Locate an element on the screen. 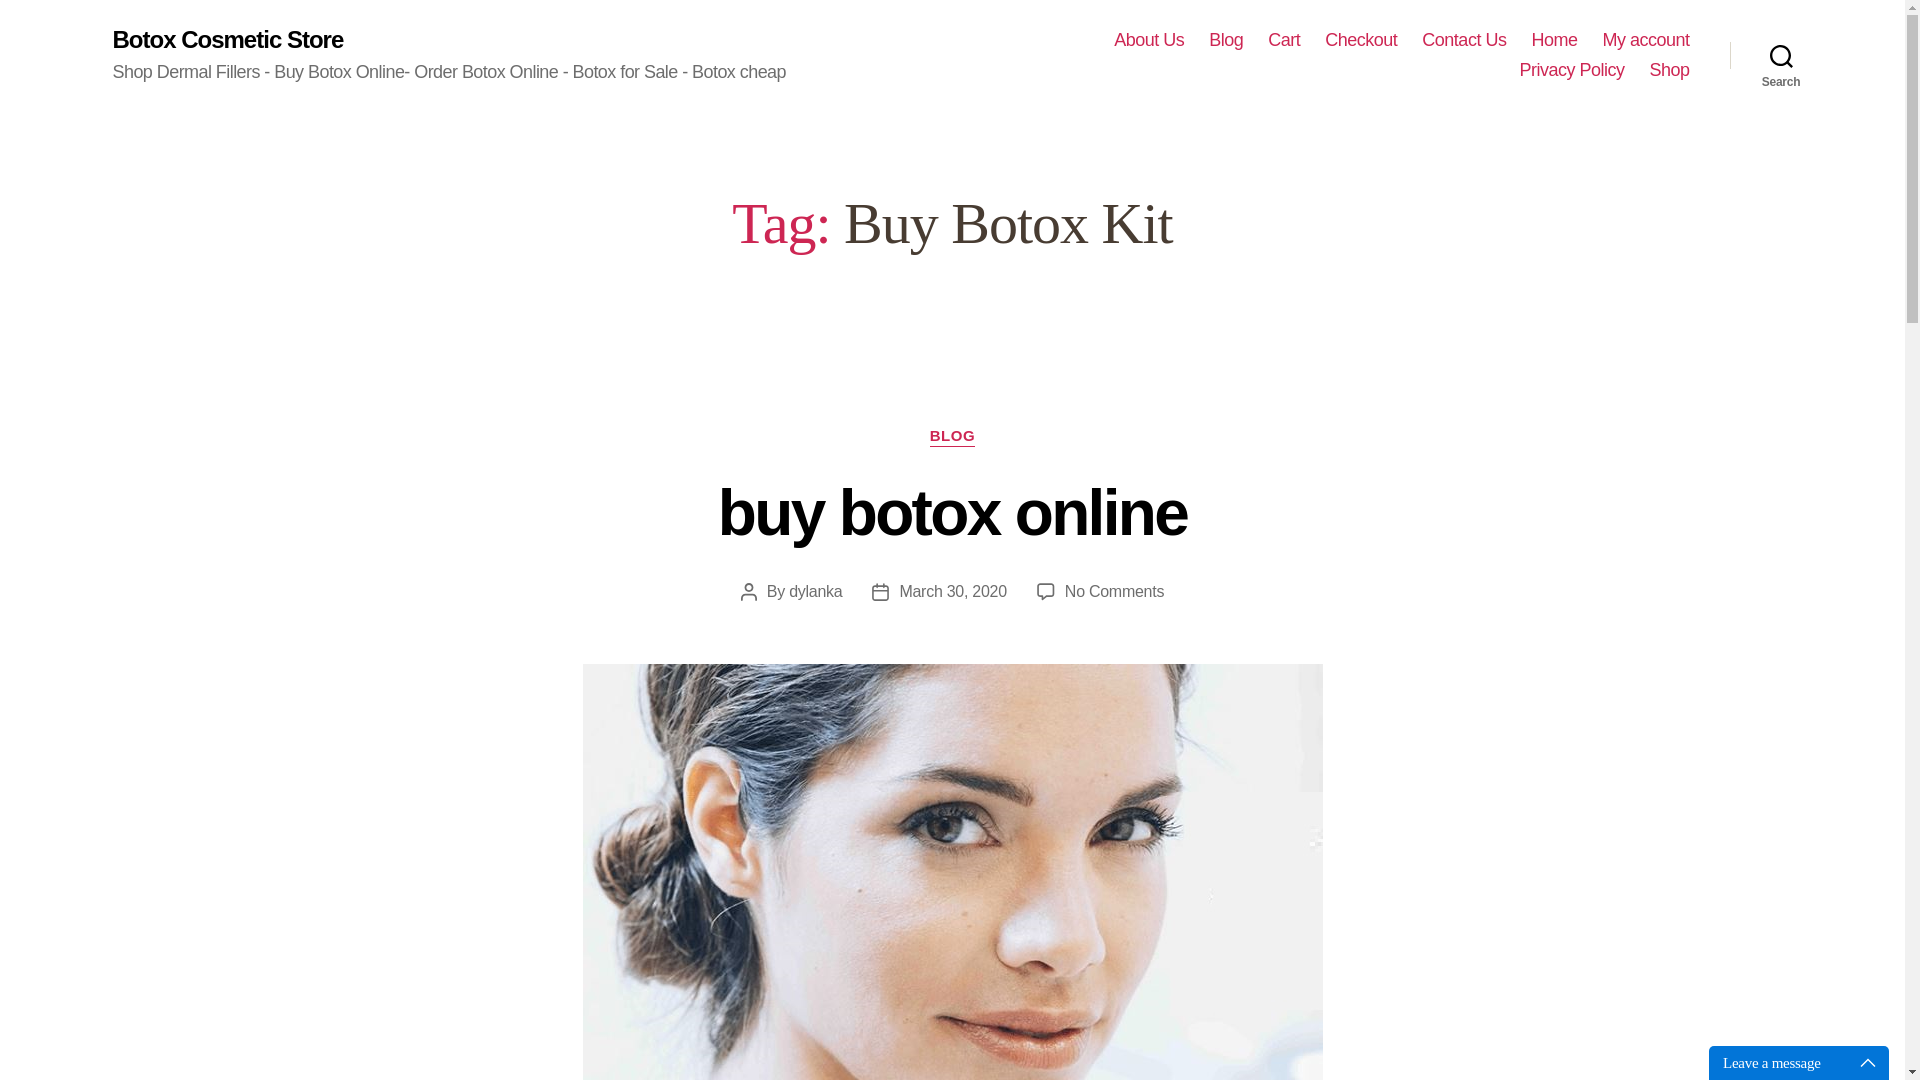 The width and height of the screenshot is (1920, 1080). My account is located at coordinates (1645, 40).